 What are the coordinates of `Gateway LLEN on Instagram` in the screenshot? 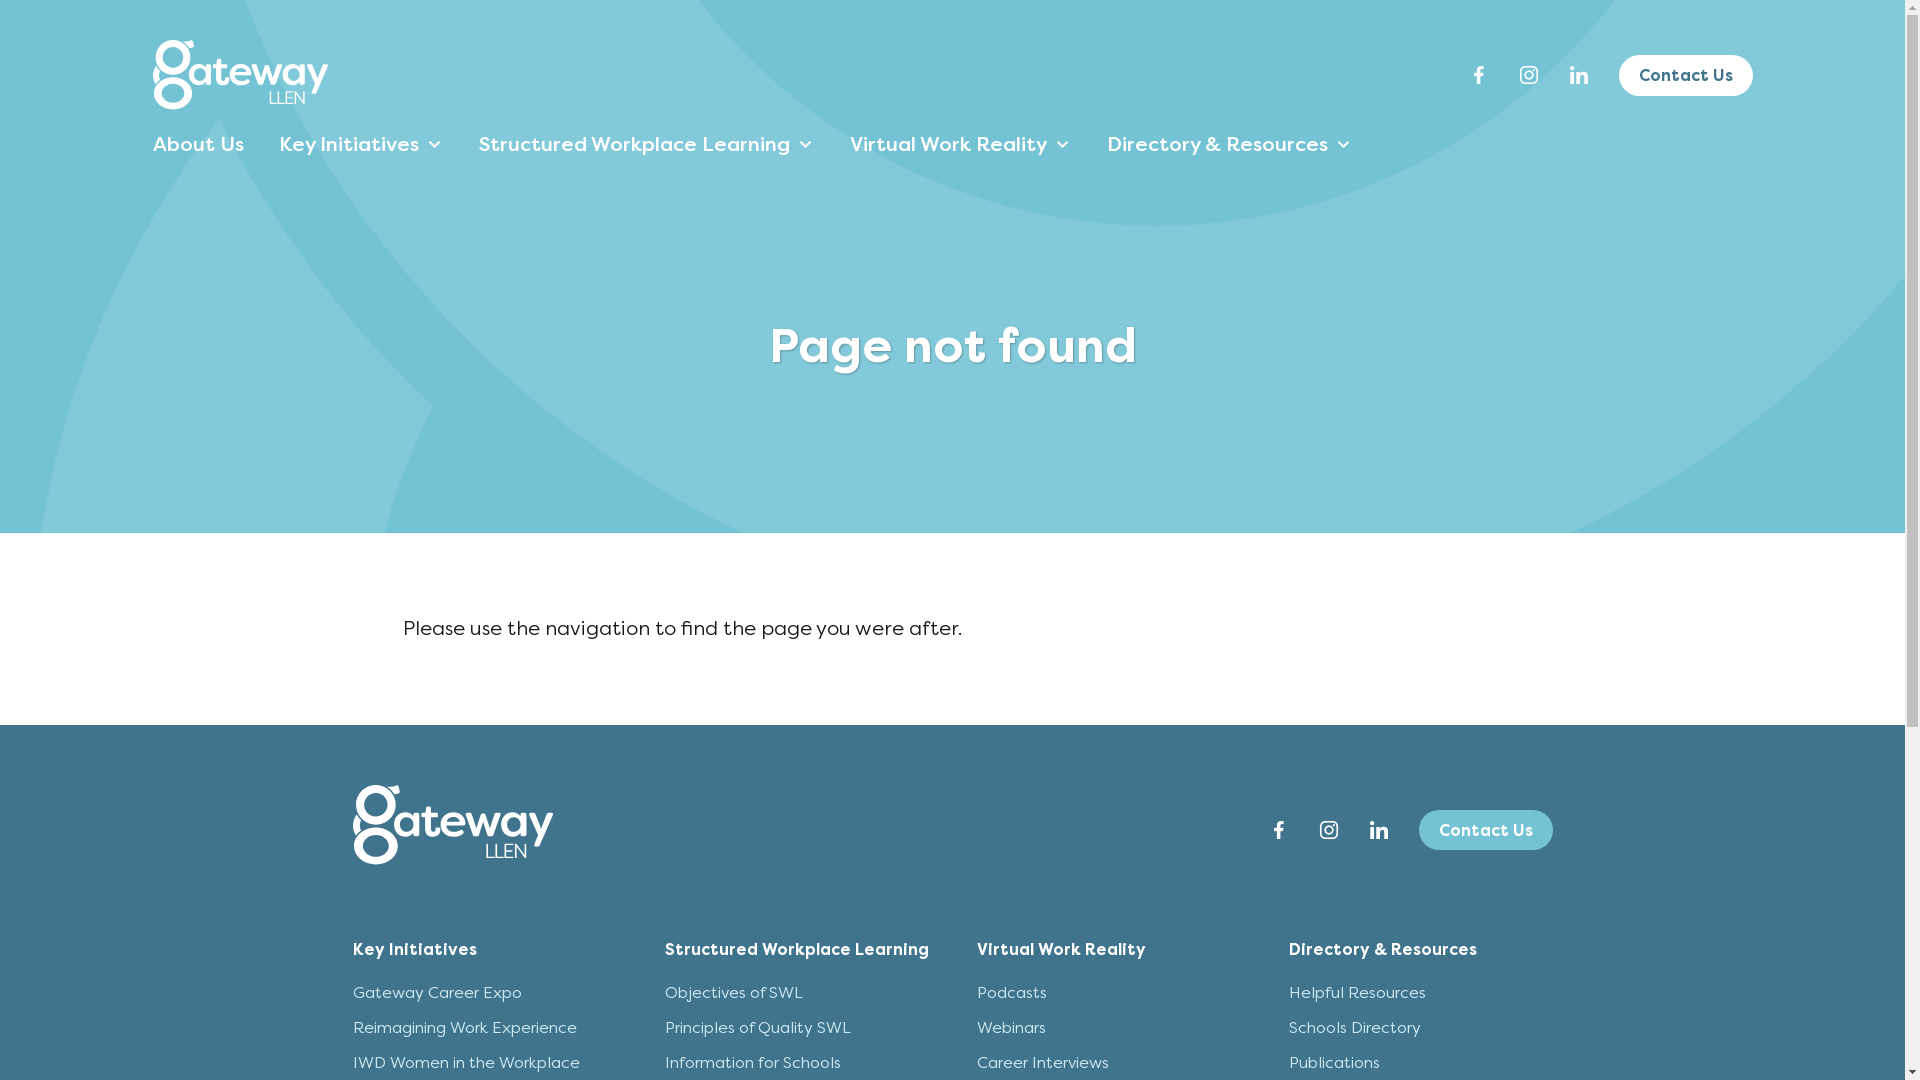 It's located at (1328, 830).